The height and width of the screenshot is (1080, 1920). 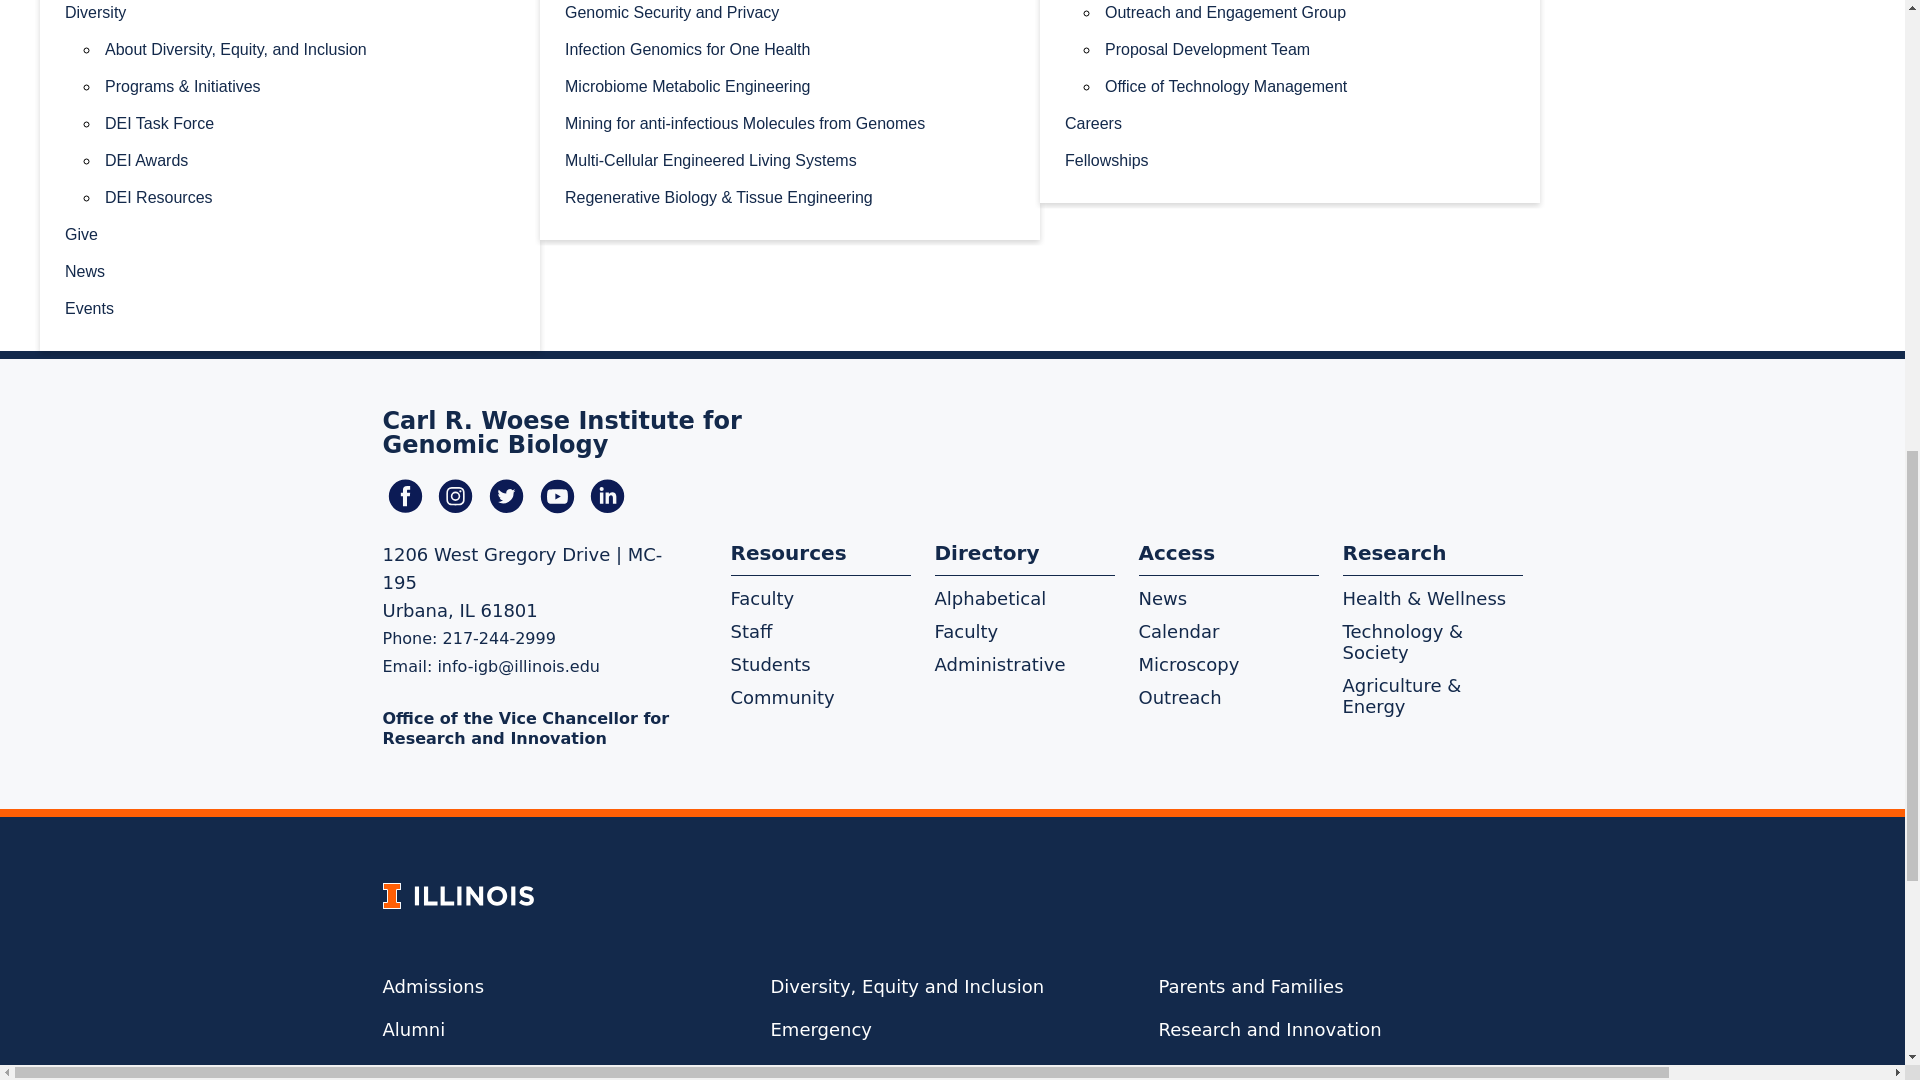 What do you see at coordinates (290, 232) in the screenshot?
I see `Give` at bounding box center [290, 232].